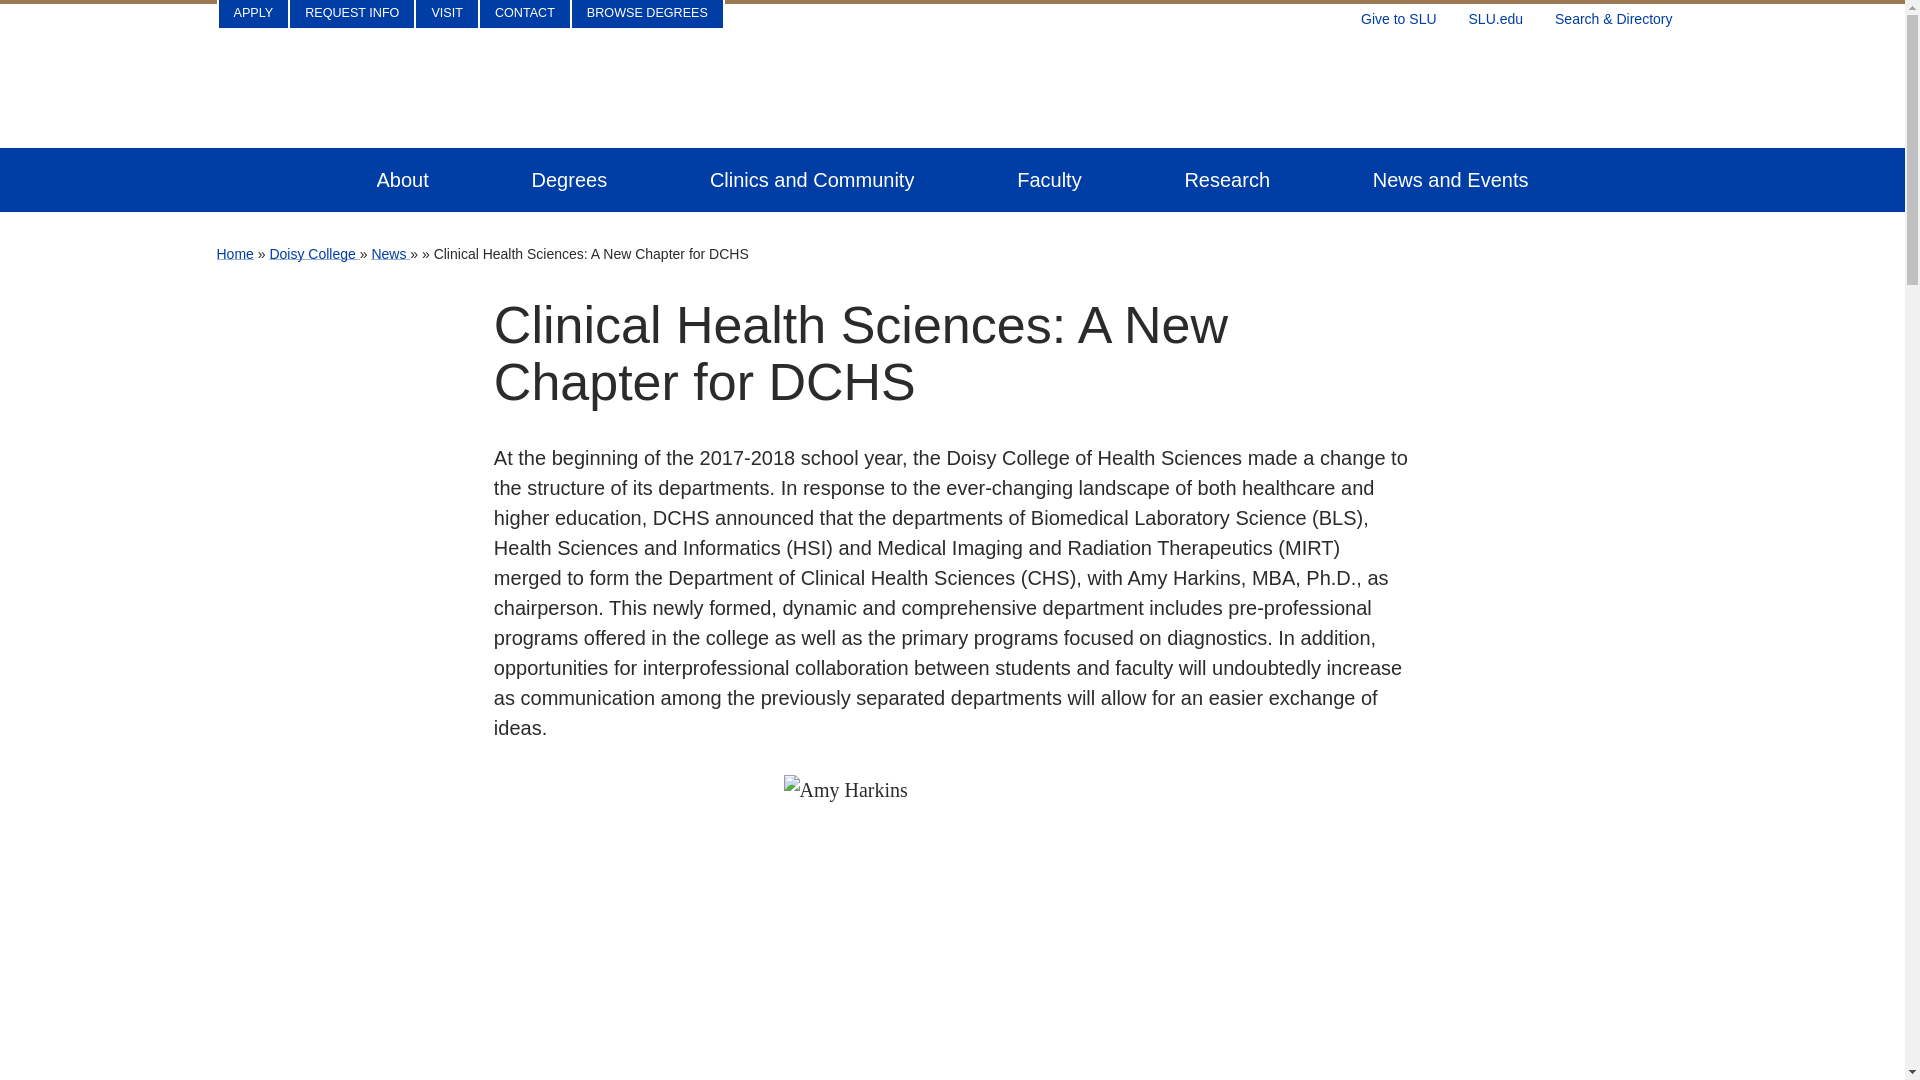 This screenshot has width=1920, height=1080. Describe the element at coordinates (1226, 180) in the screenshot. I see `Research at Doisy College` at that location.